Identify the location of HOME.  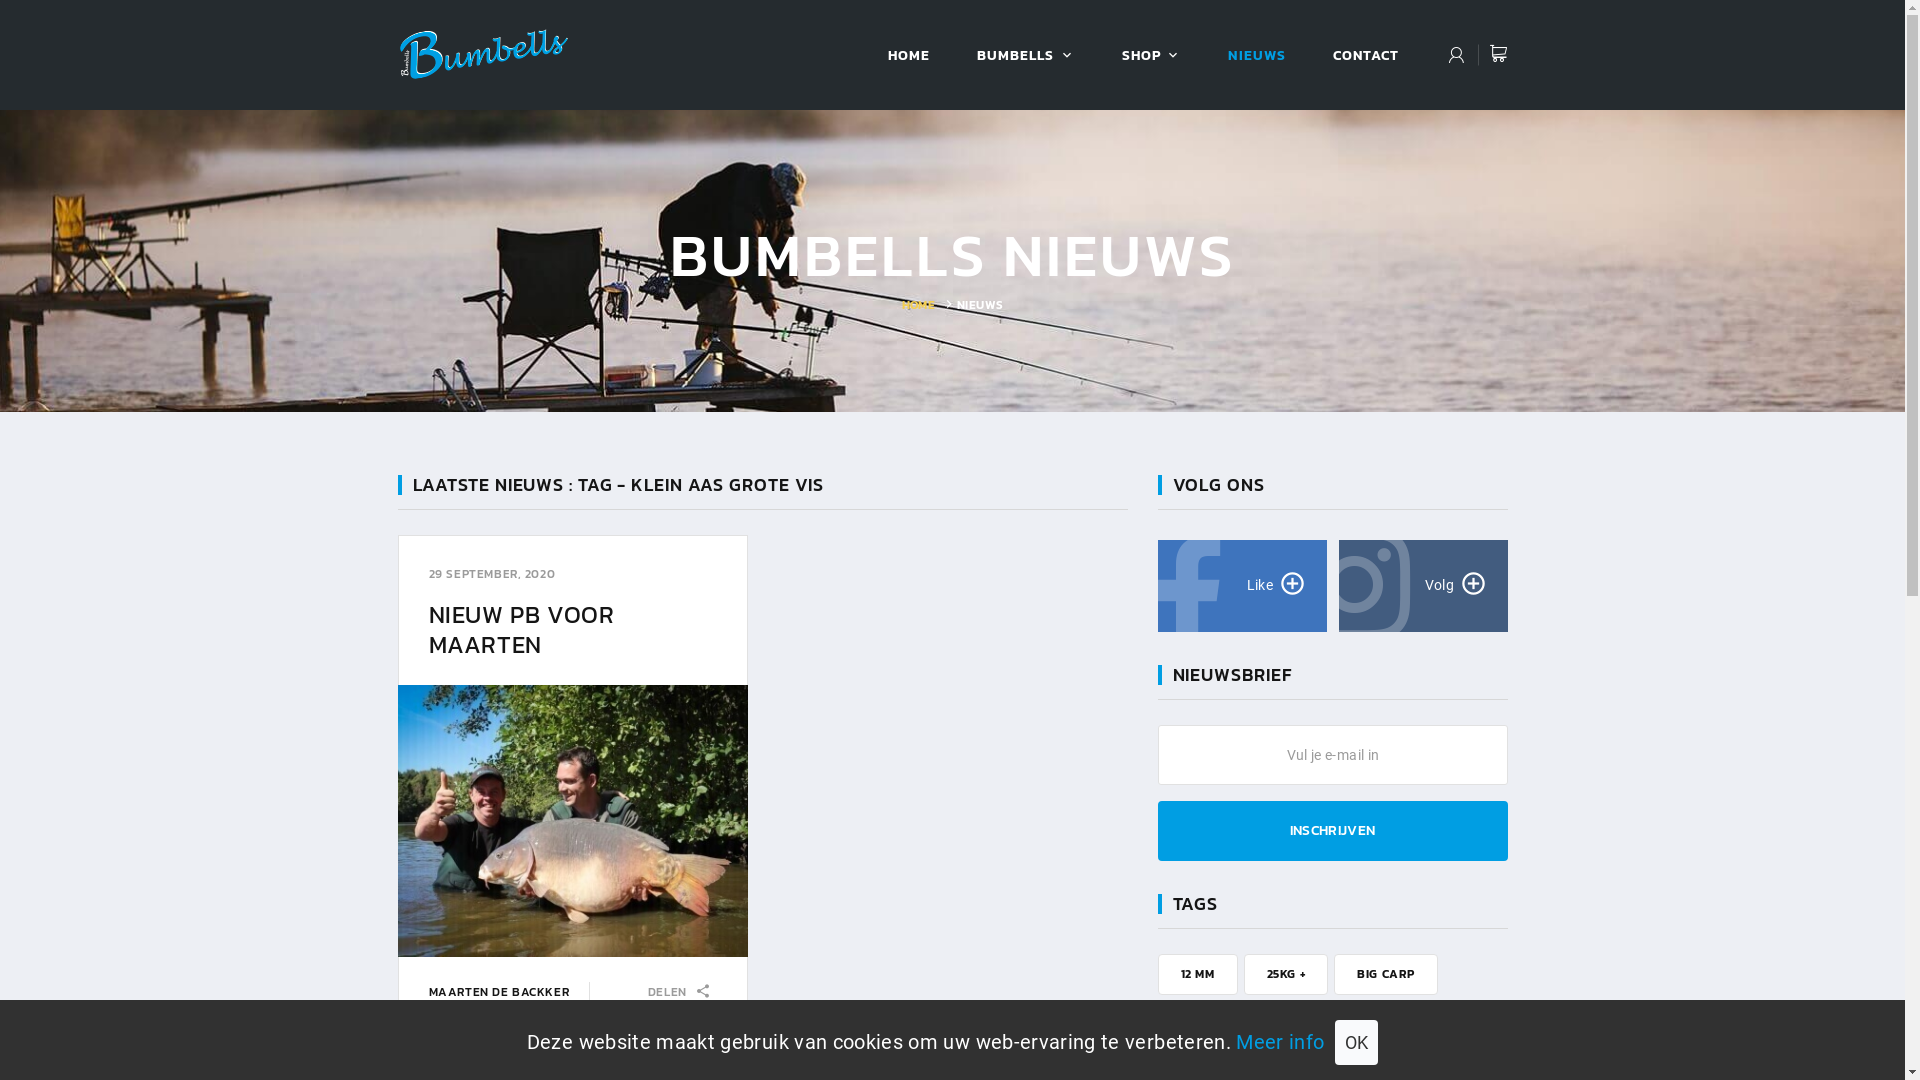
(918, 305).